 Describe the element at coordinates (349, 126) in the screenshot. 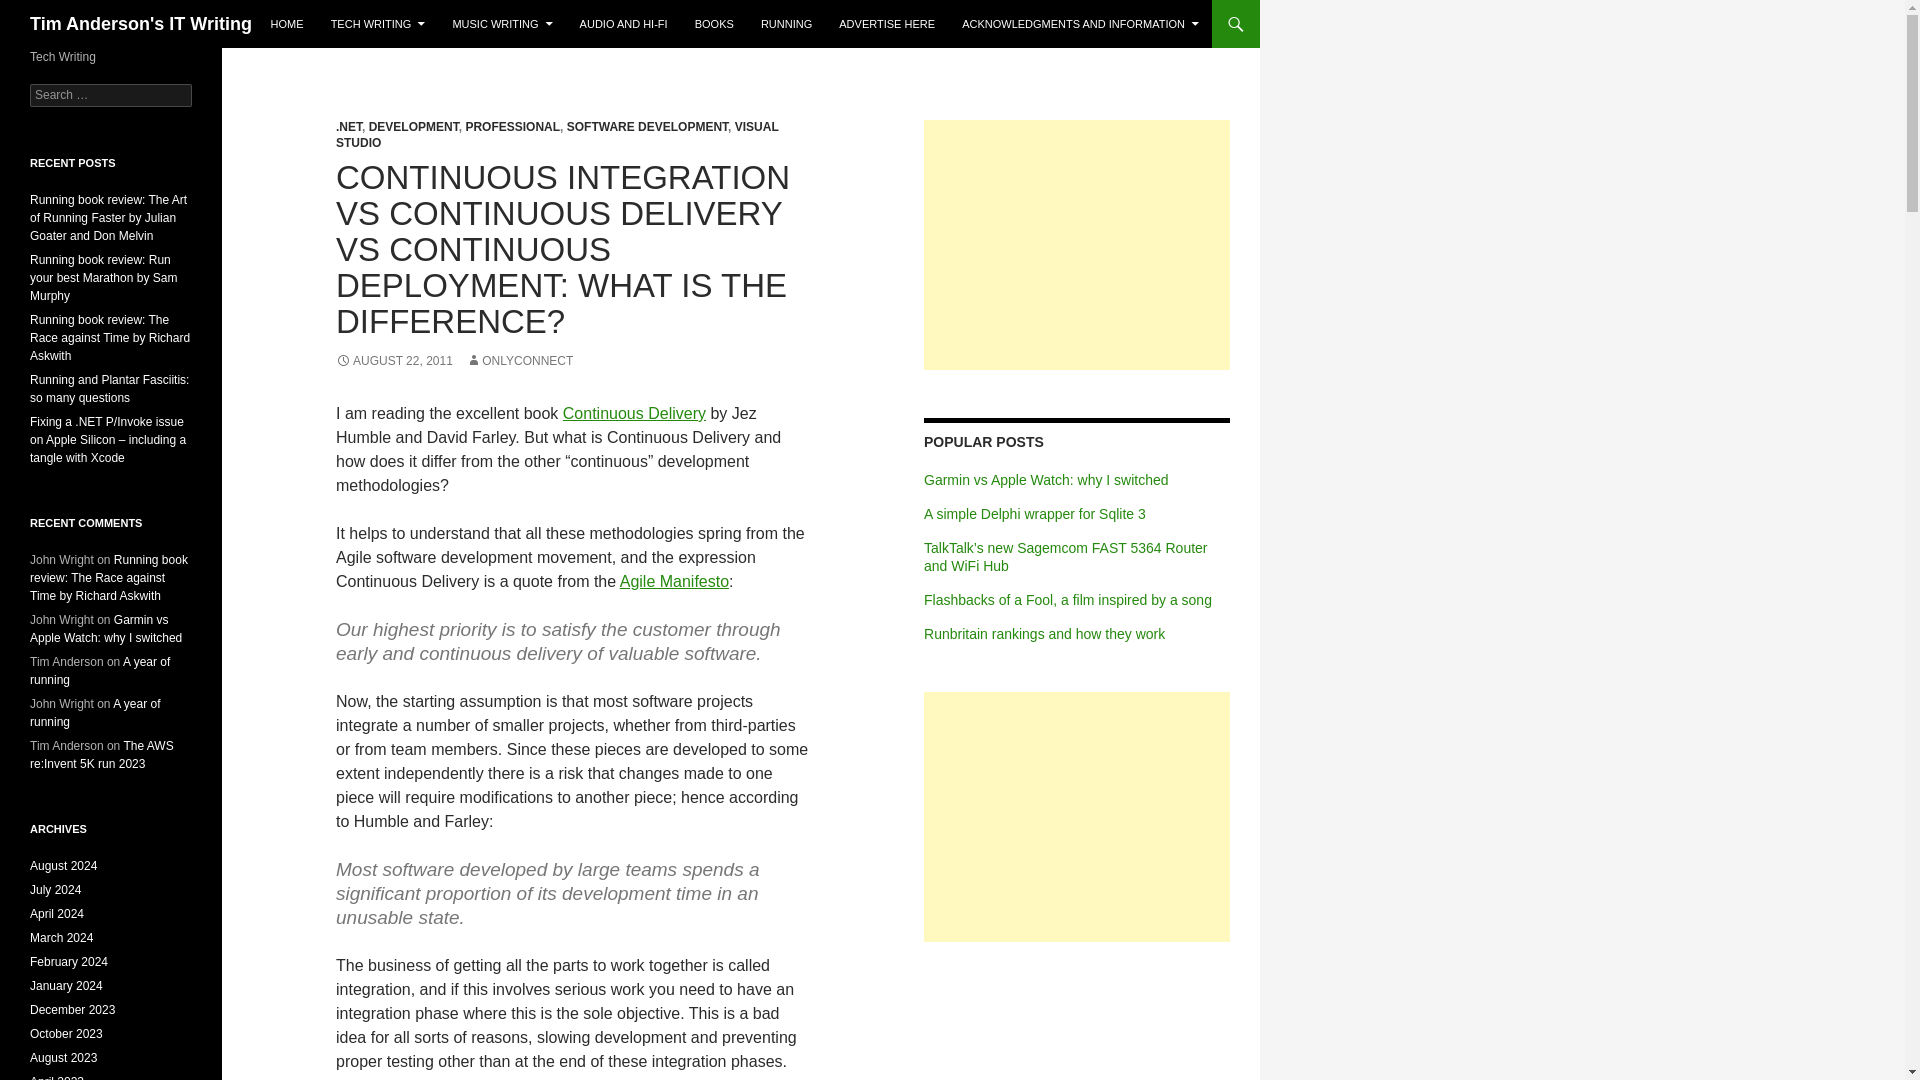

I see `.NET` at that location.